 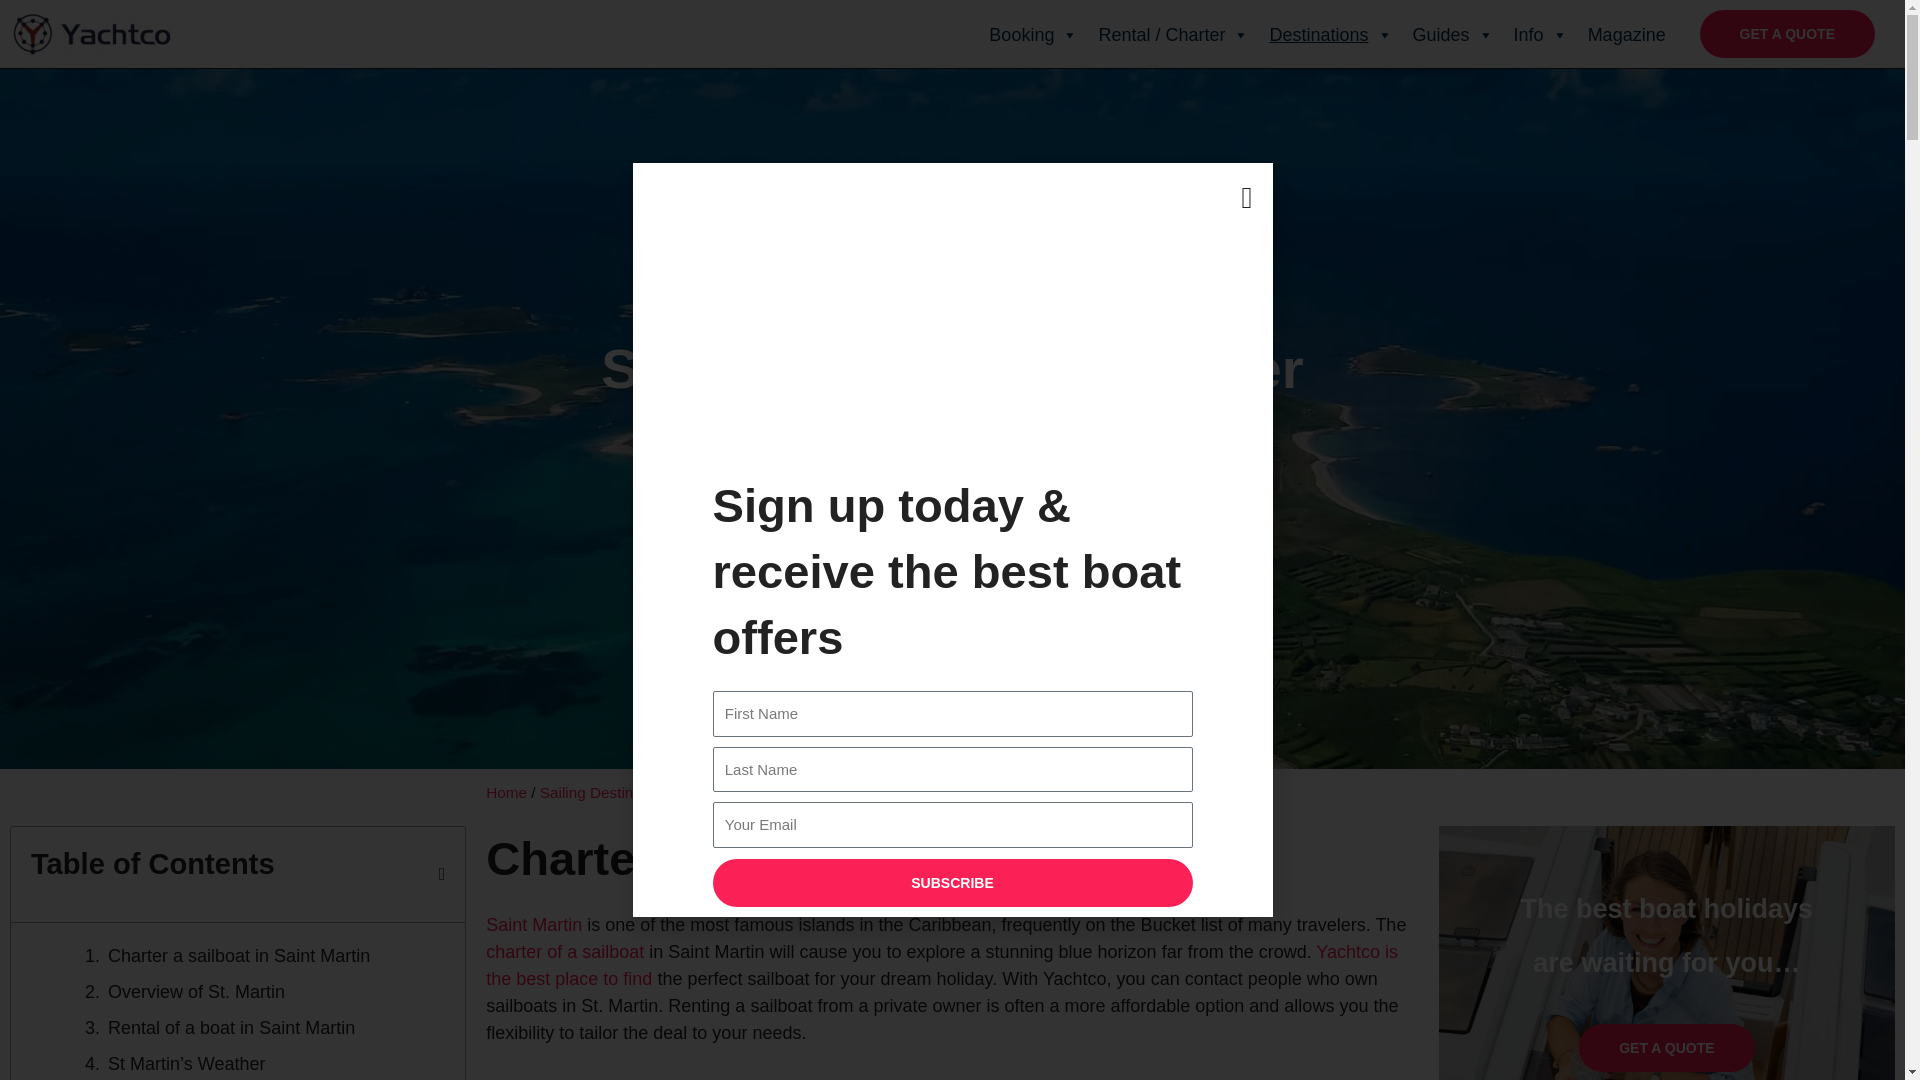 What do you see at coordinates (1330, 35) in the screenshot?
I see `Sailing destinations` at bounding box center [1330, 35].